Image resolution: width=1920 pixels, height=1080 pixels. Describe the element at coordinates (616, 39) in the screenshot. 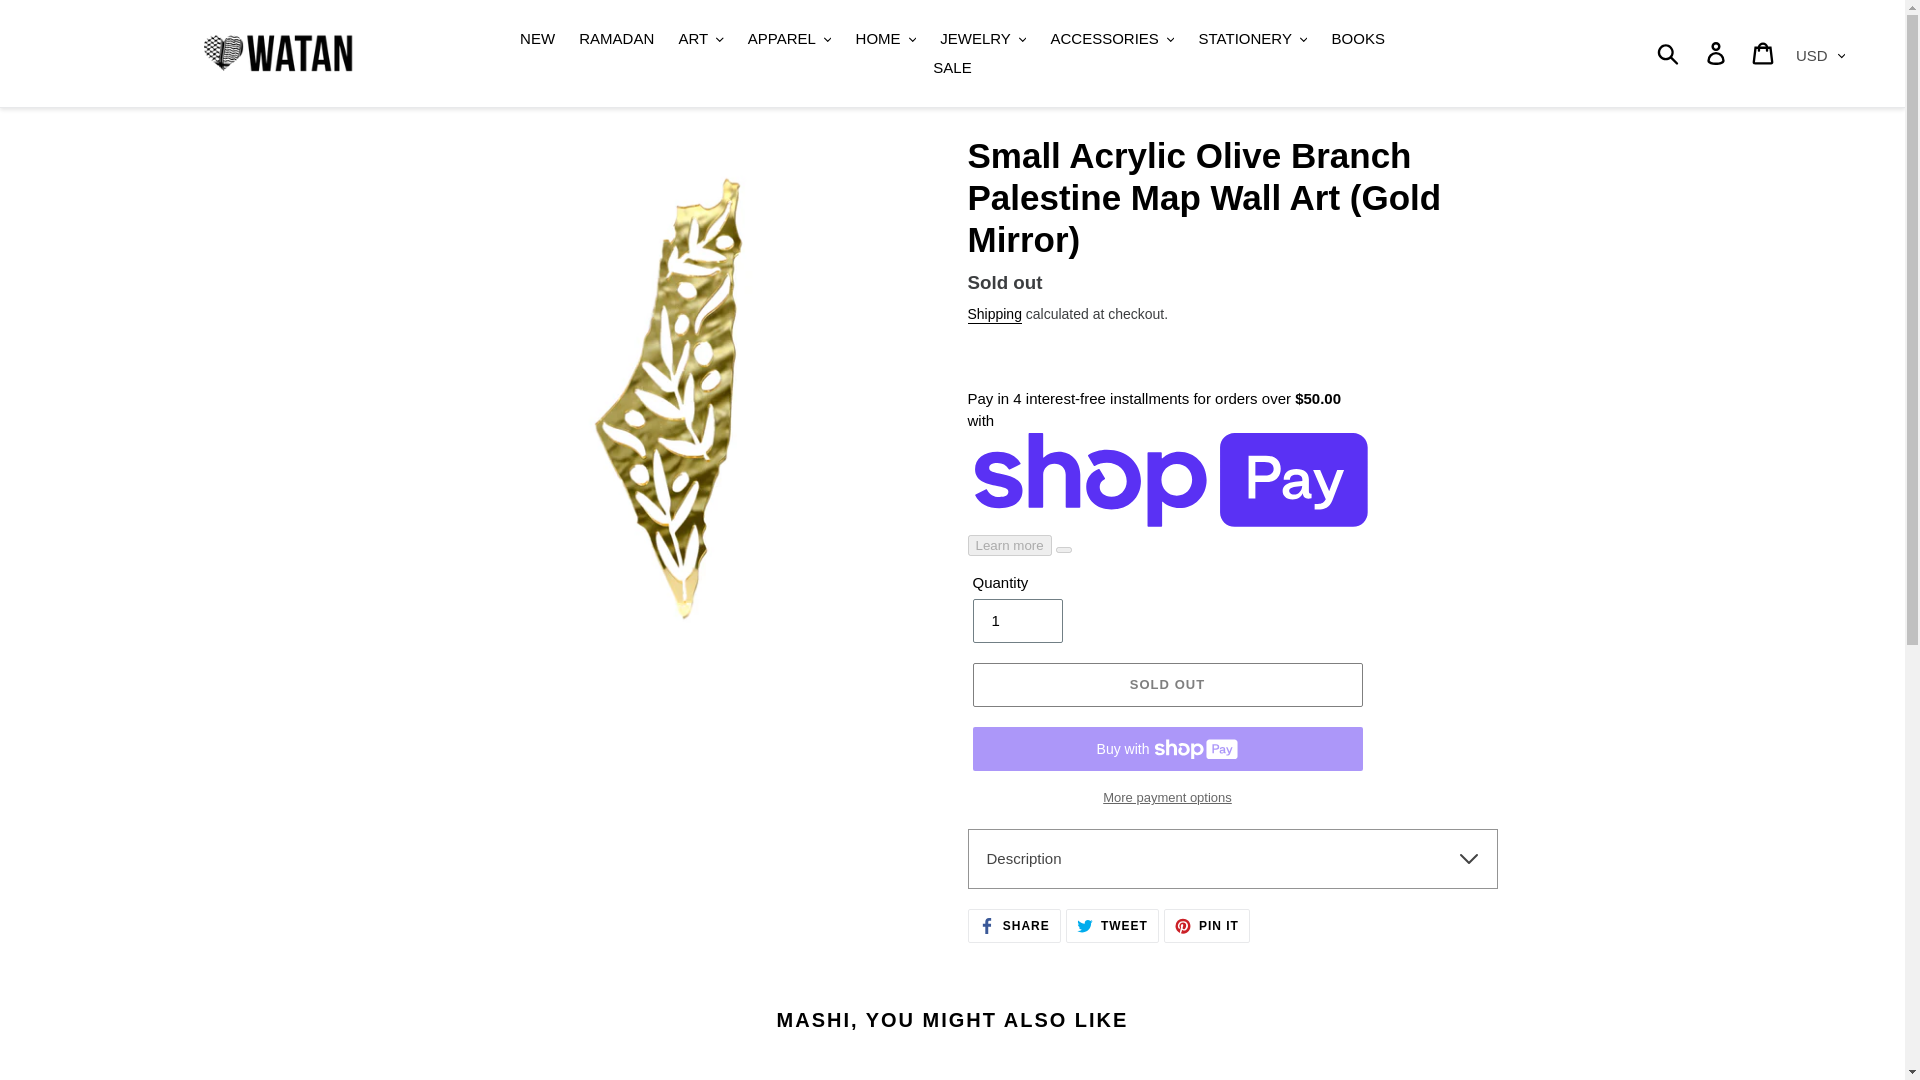

I see `RAMADAN` at that location.